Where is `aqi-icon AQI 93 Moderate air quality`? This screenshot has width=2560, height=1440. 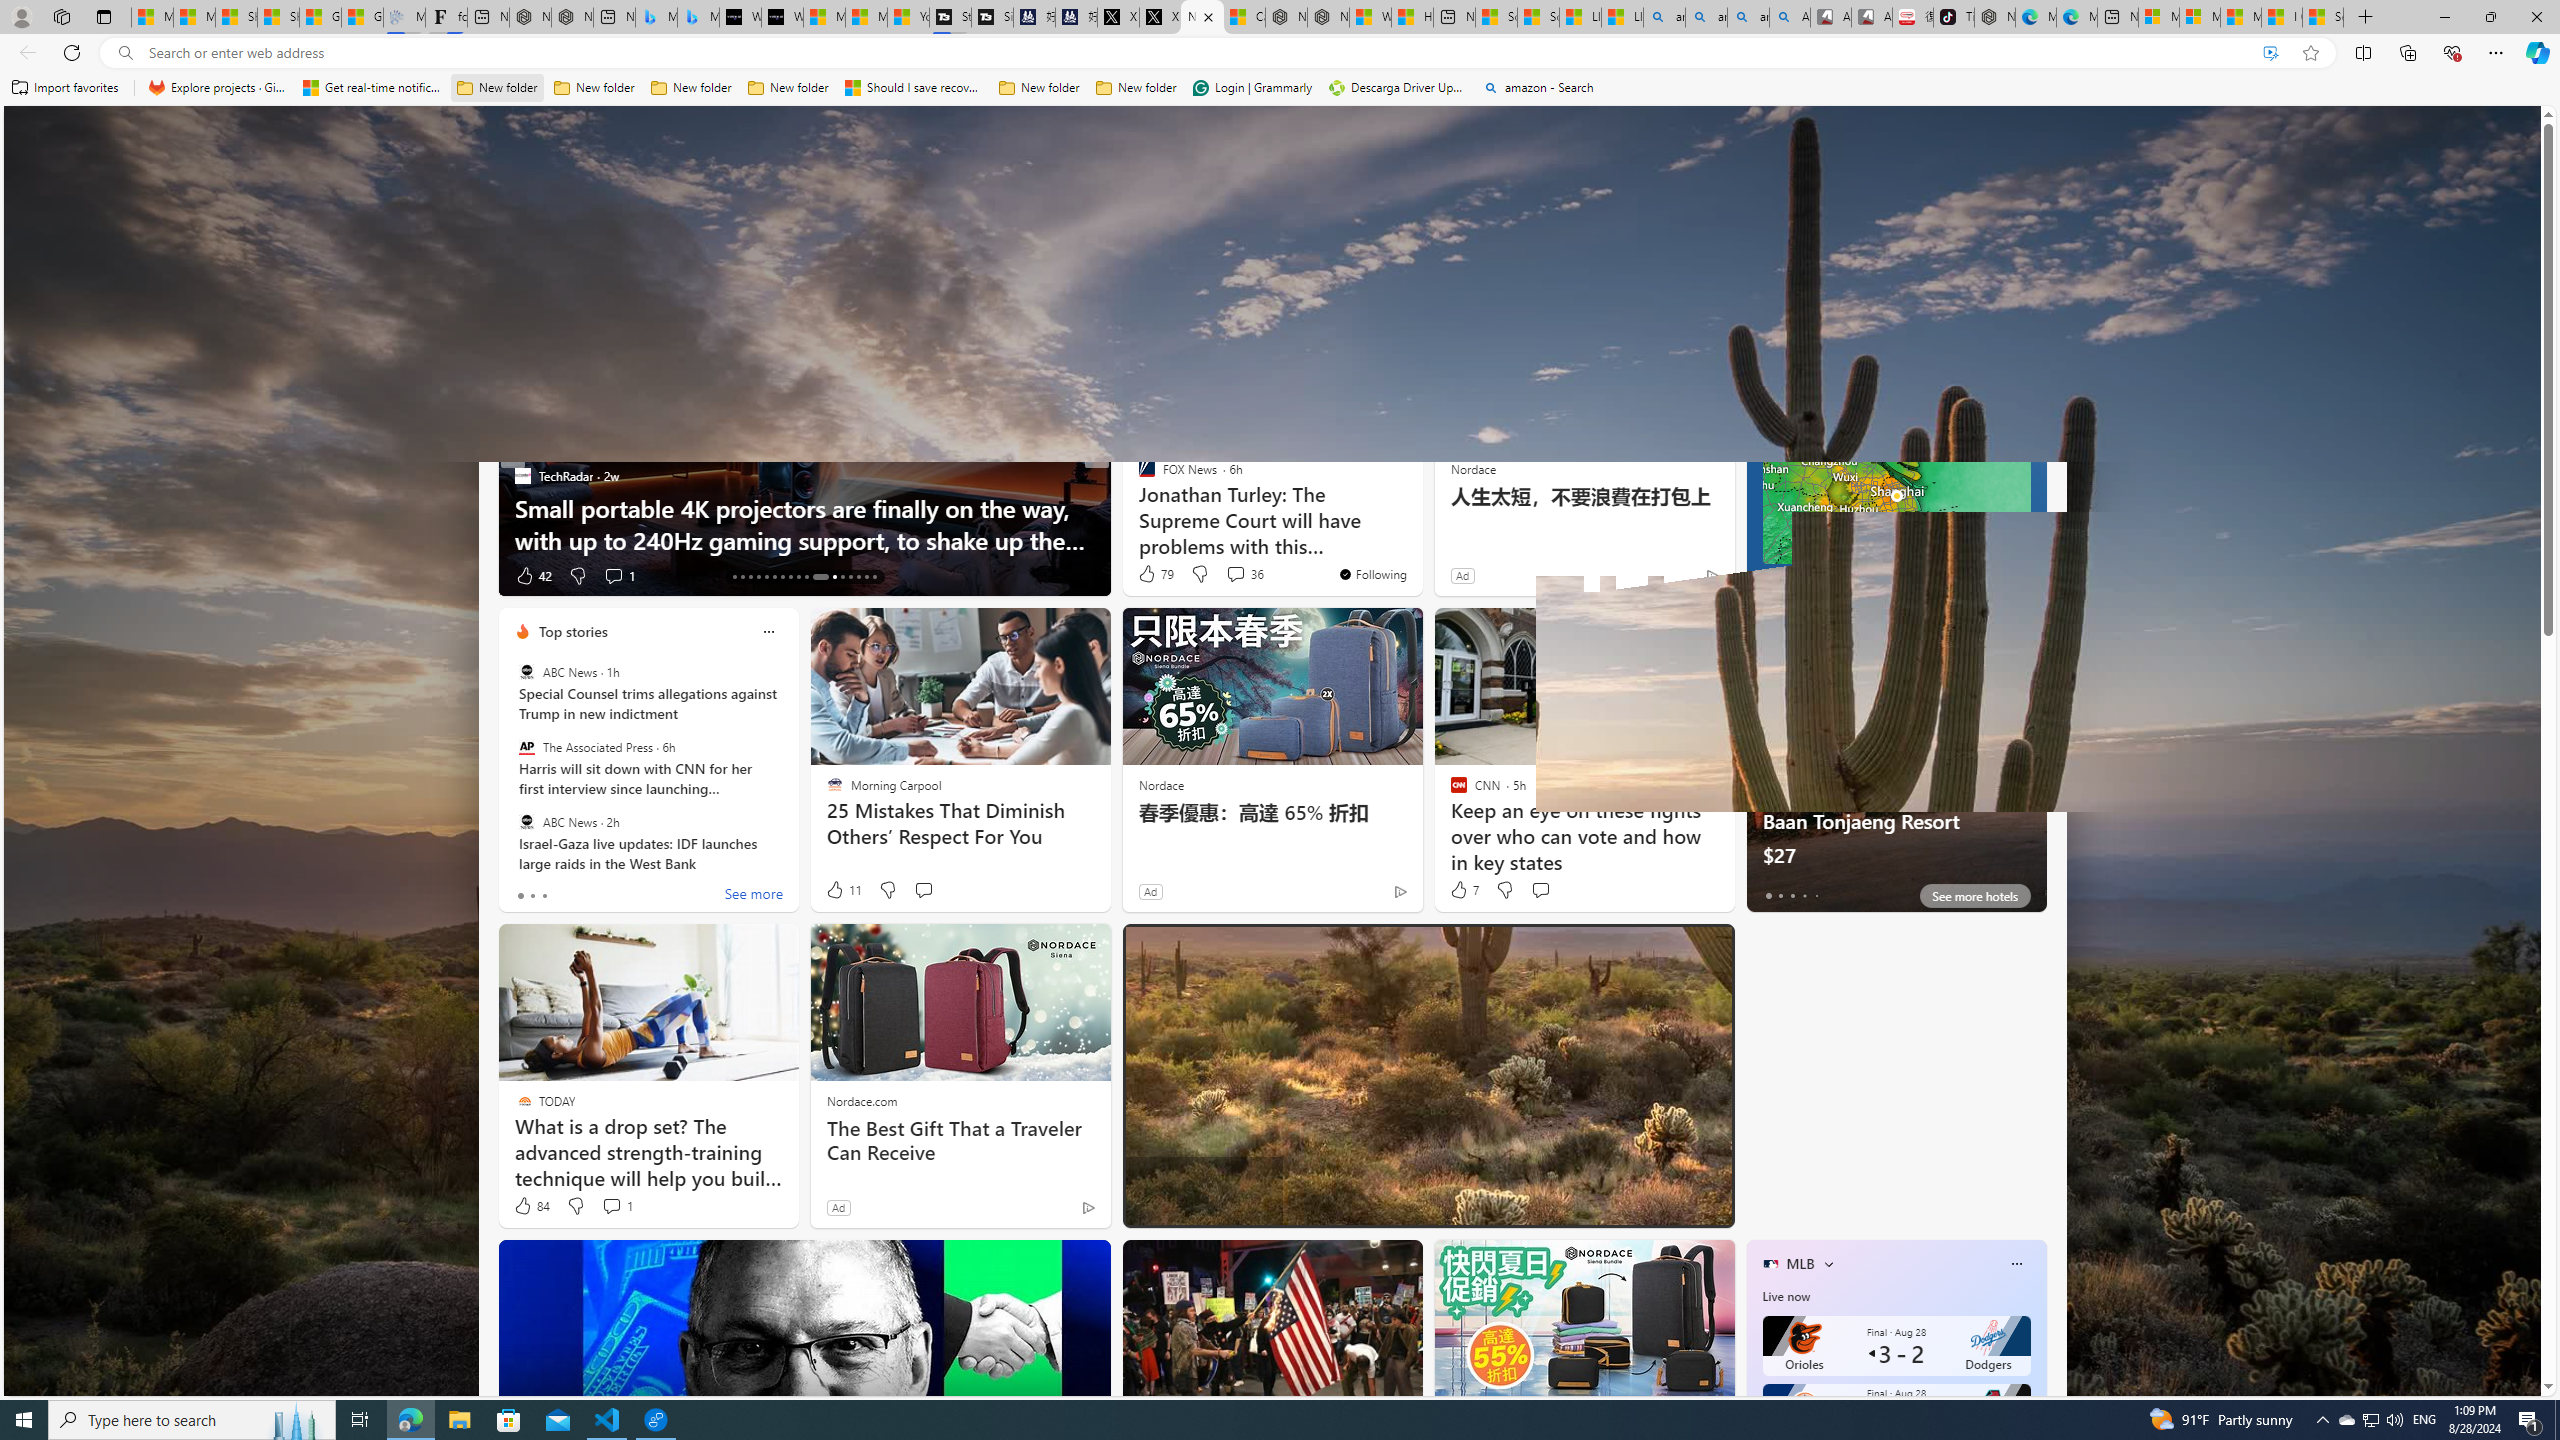
aqi-icon AQI 93 Moderate air quality is located at coordinates (1963, 368).